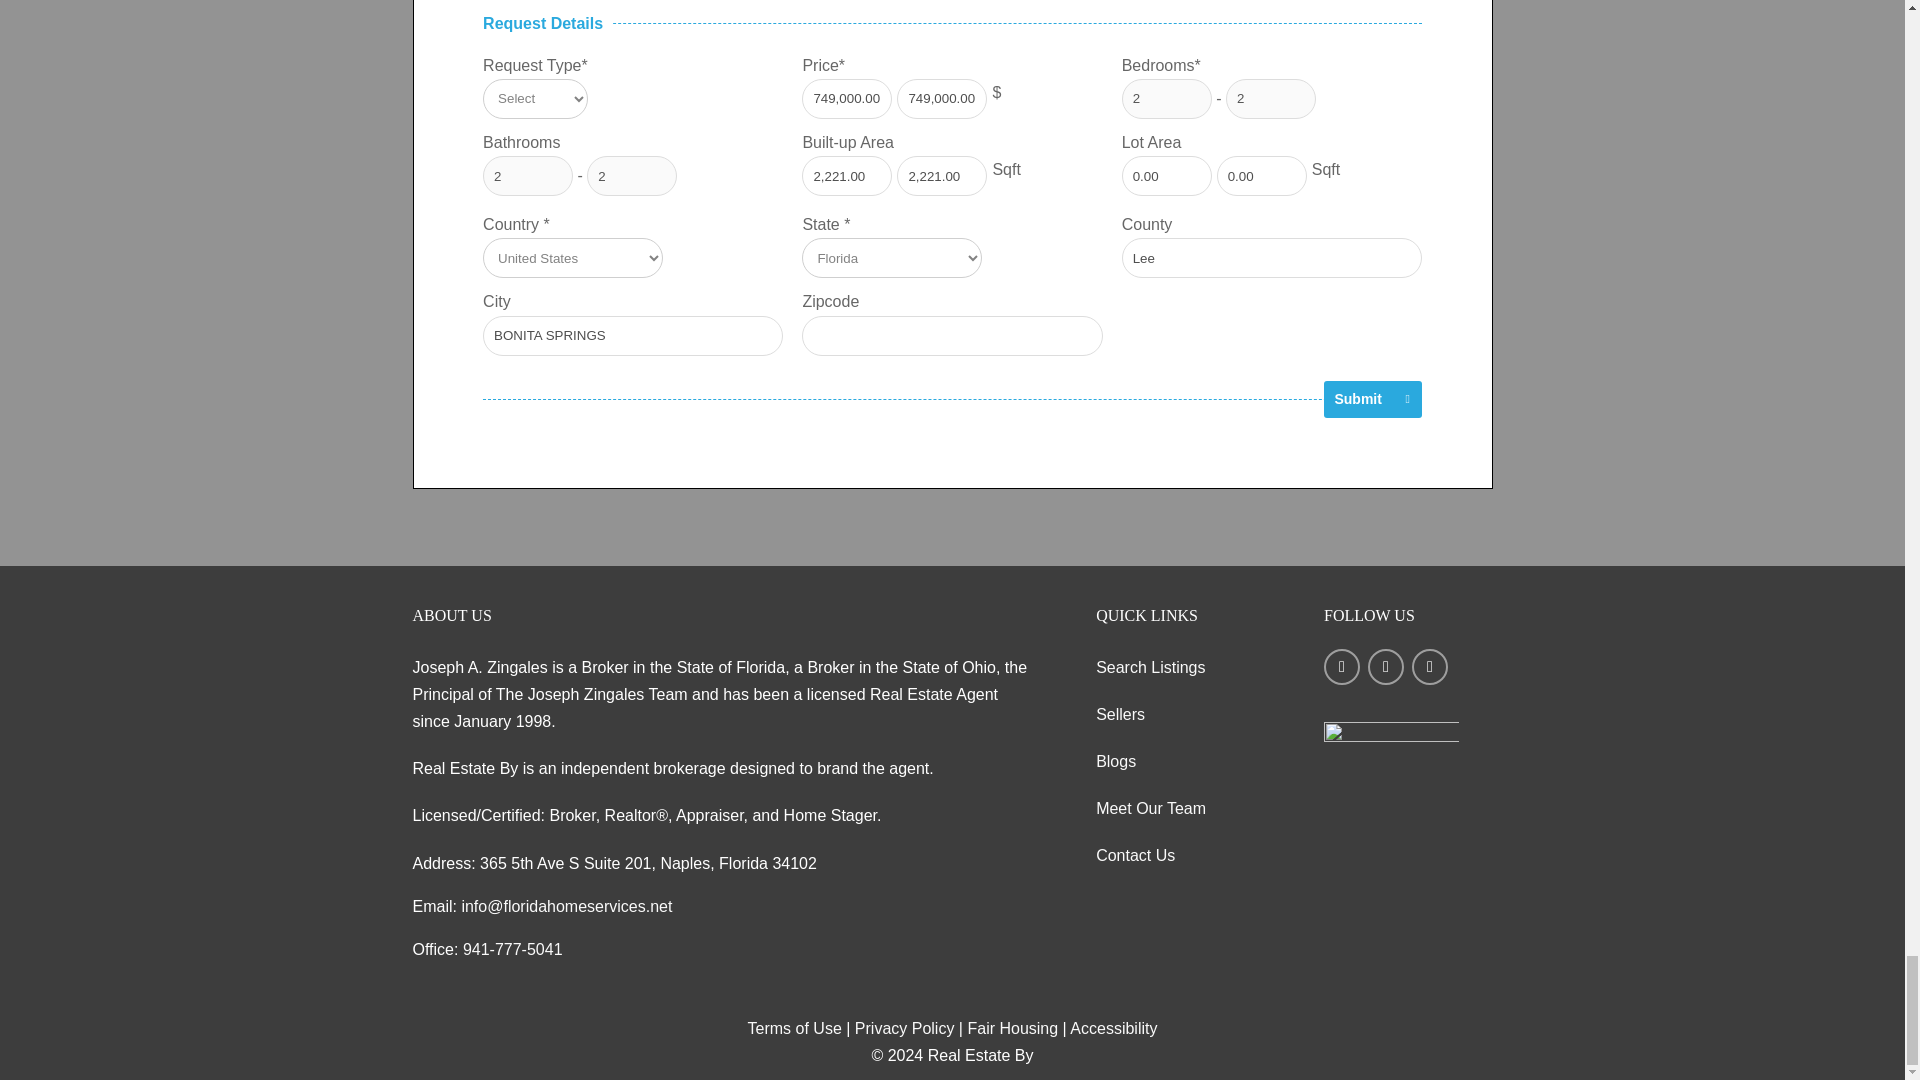  What do you see at coordinates (847, 98) in the screenshot?
I see `749,000.00` at bounding box center [847, 98].